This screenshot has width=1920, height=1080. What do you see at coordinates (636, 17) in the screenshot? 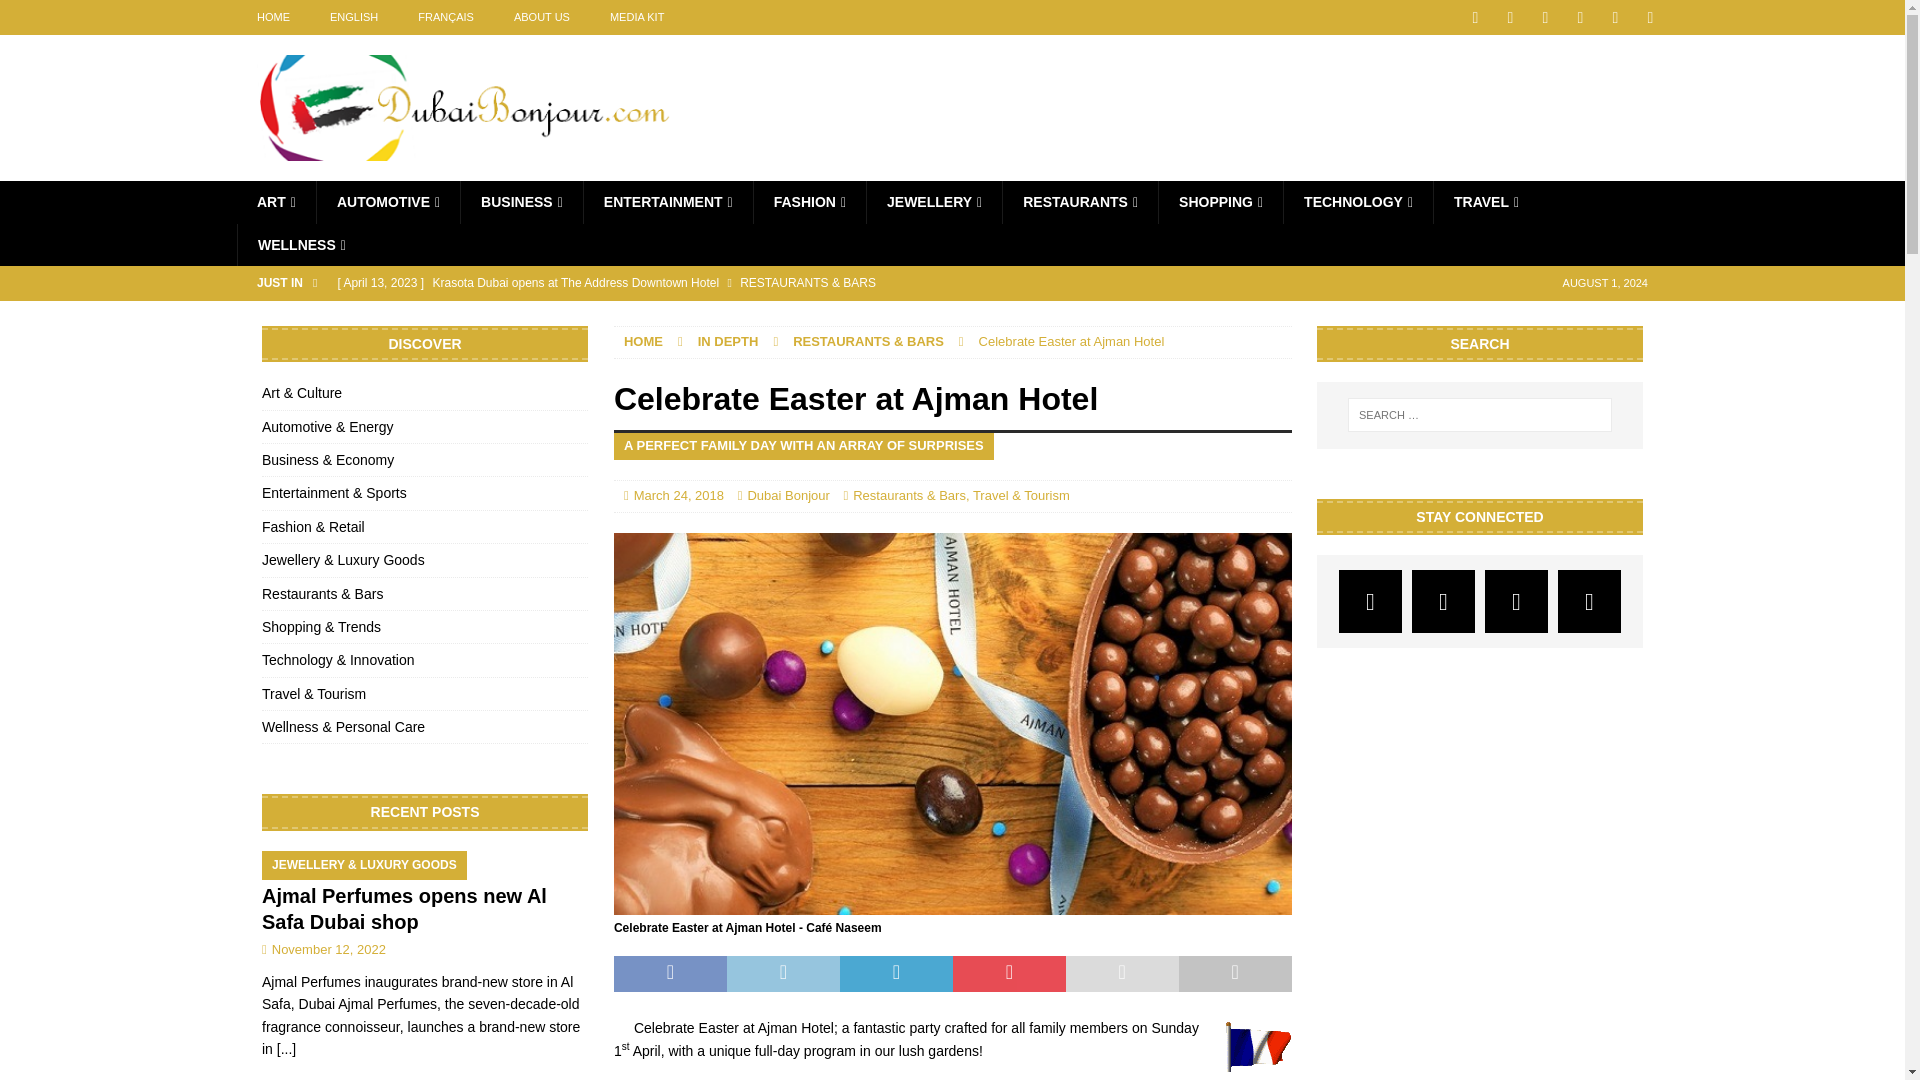
I see `MEDIA KIT` at bounding box center [636, 17].